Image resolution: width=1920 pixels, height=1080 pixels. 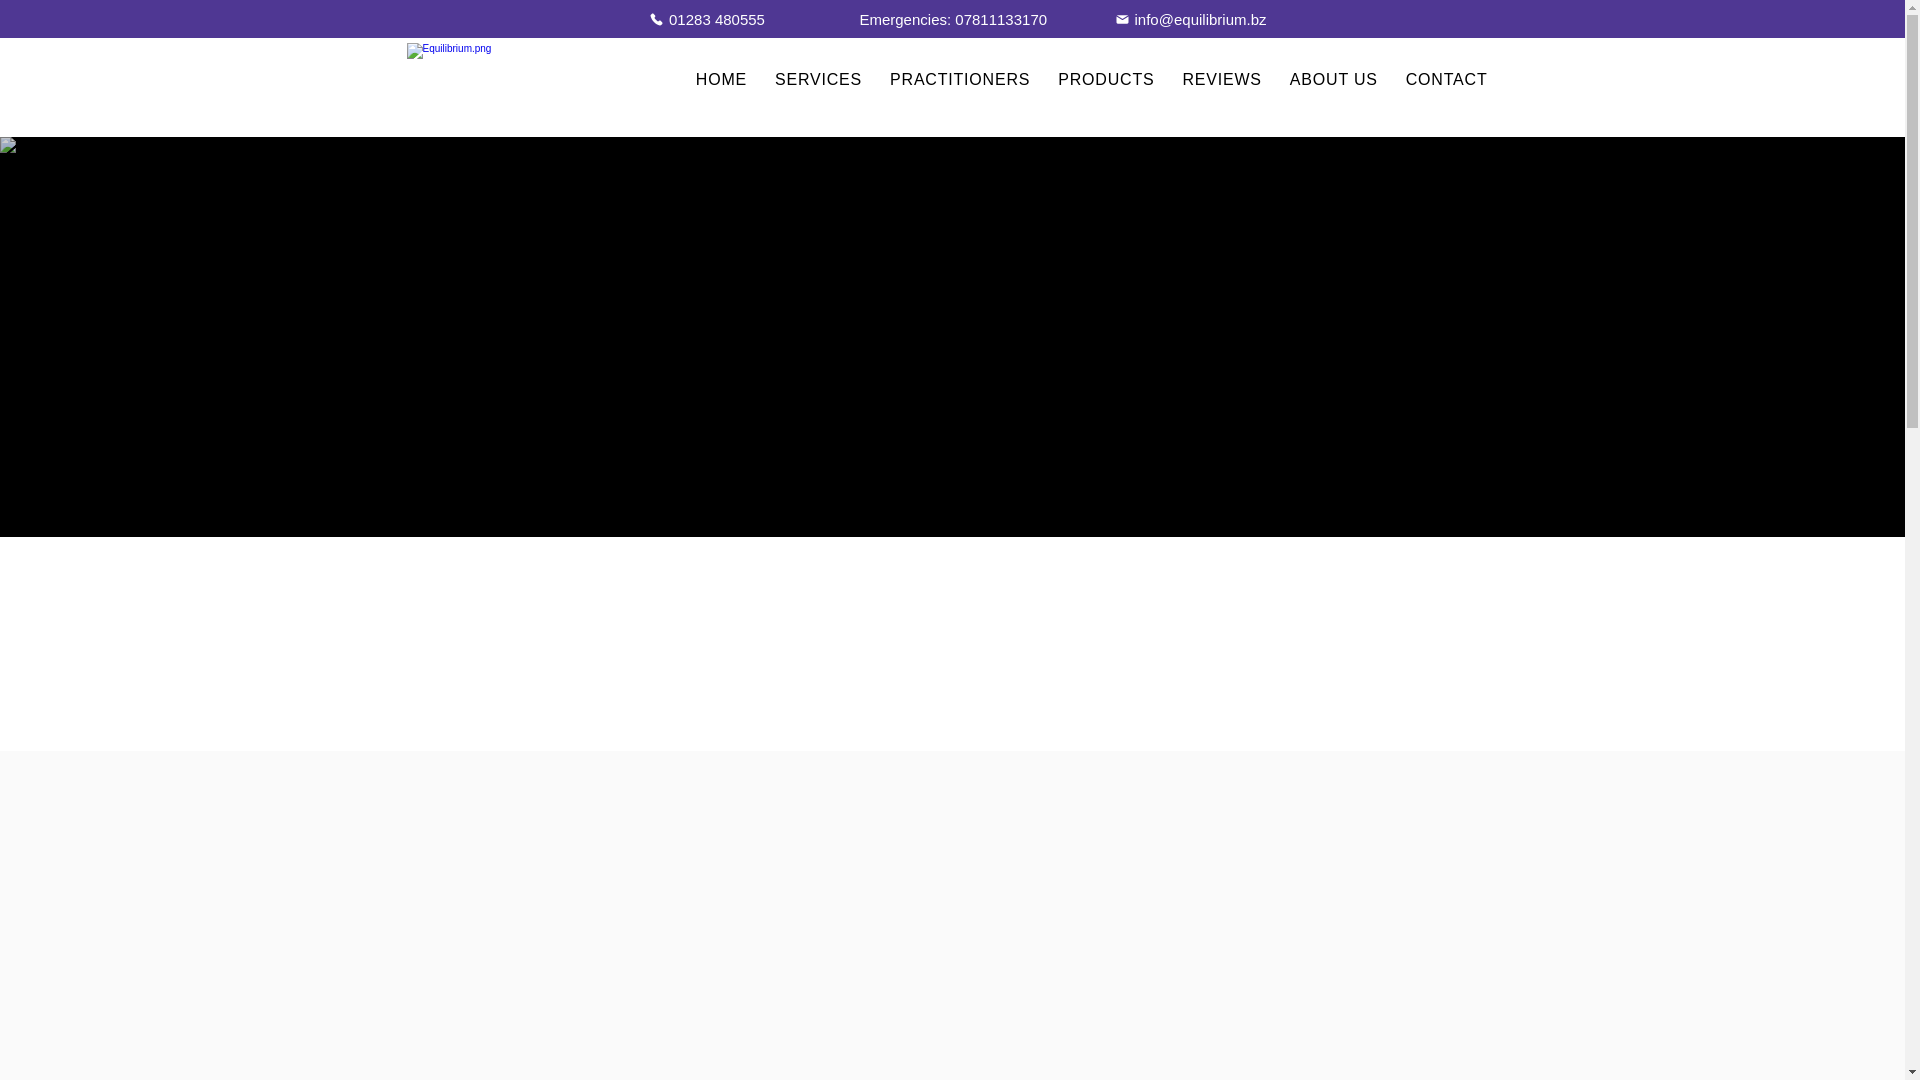 What do you see at coordinates (1221, 80) in the screenshot?
I see `REVIEWS` at bounding box center [1221, 80].